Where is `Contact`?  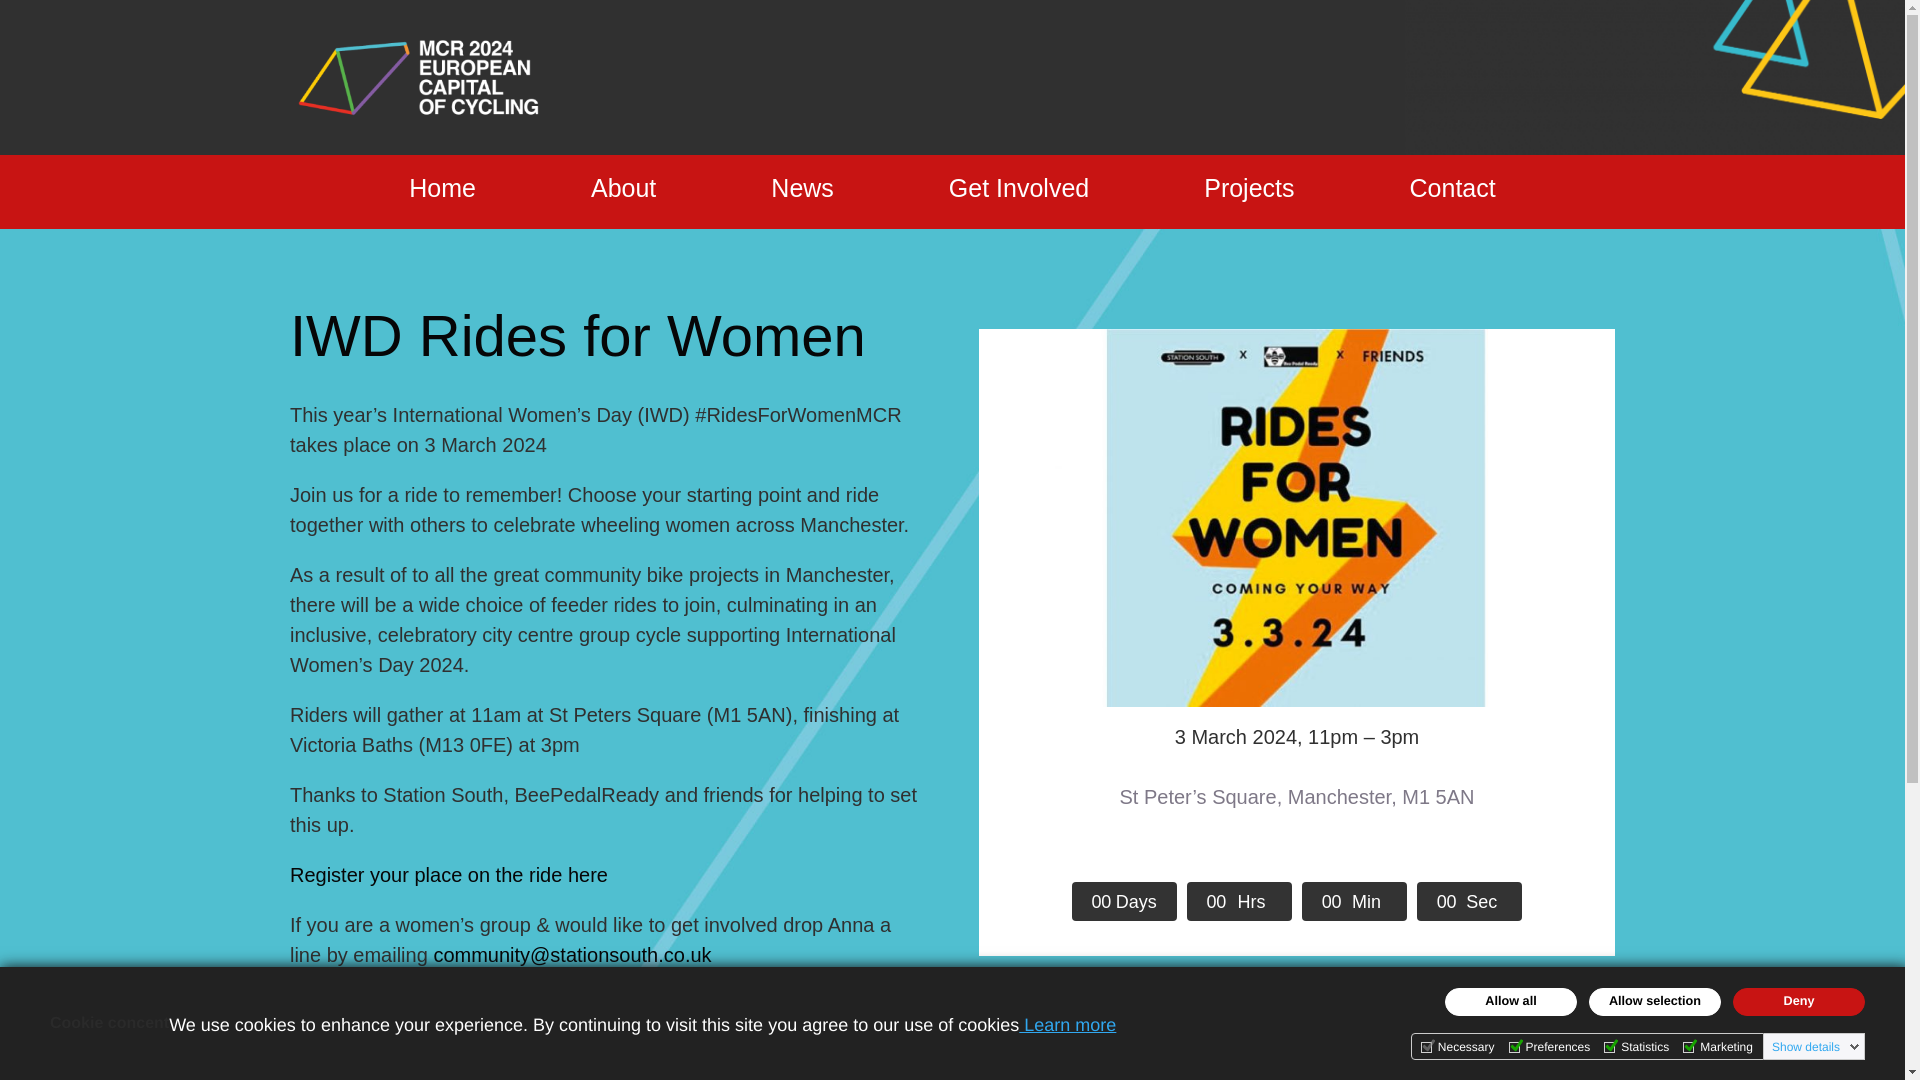
Contact is located at coordinates (1452, 188).